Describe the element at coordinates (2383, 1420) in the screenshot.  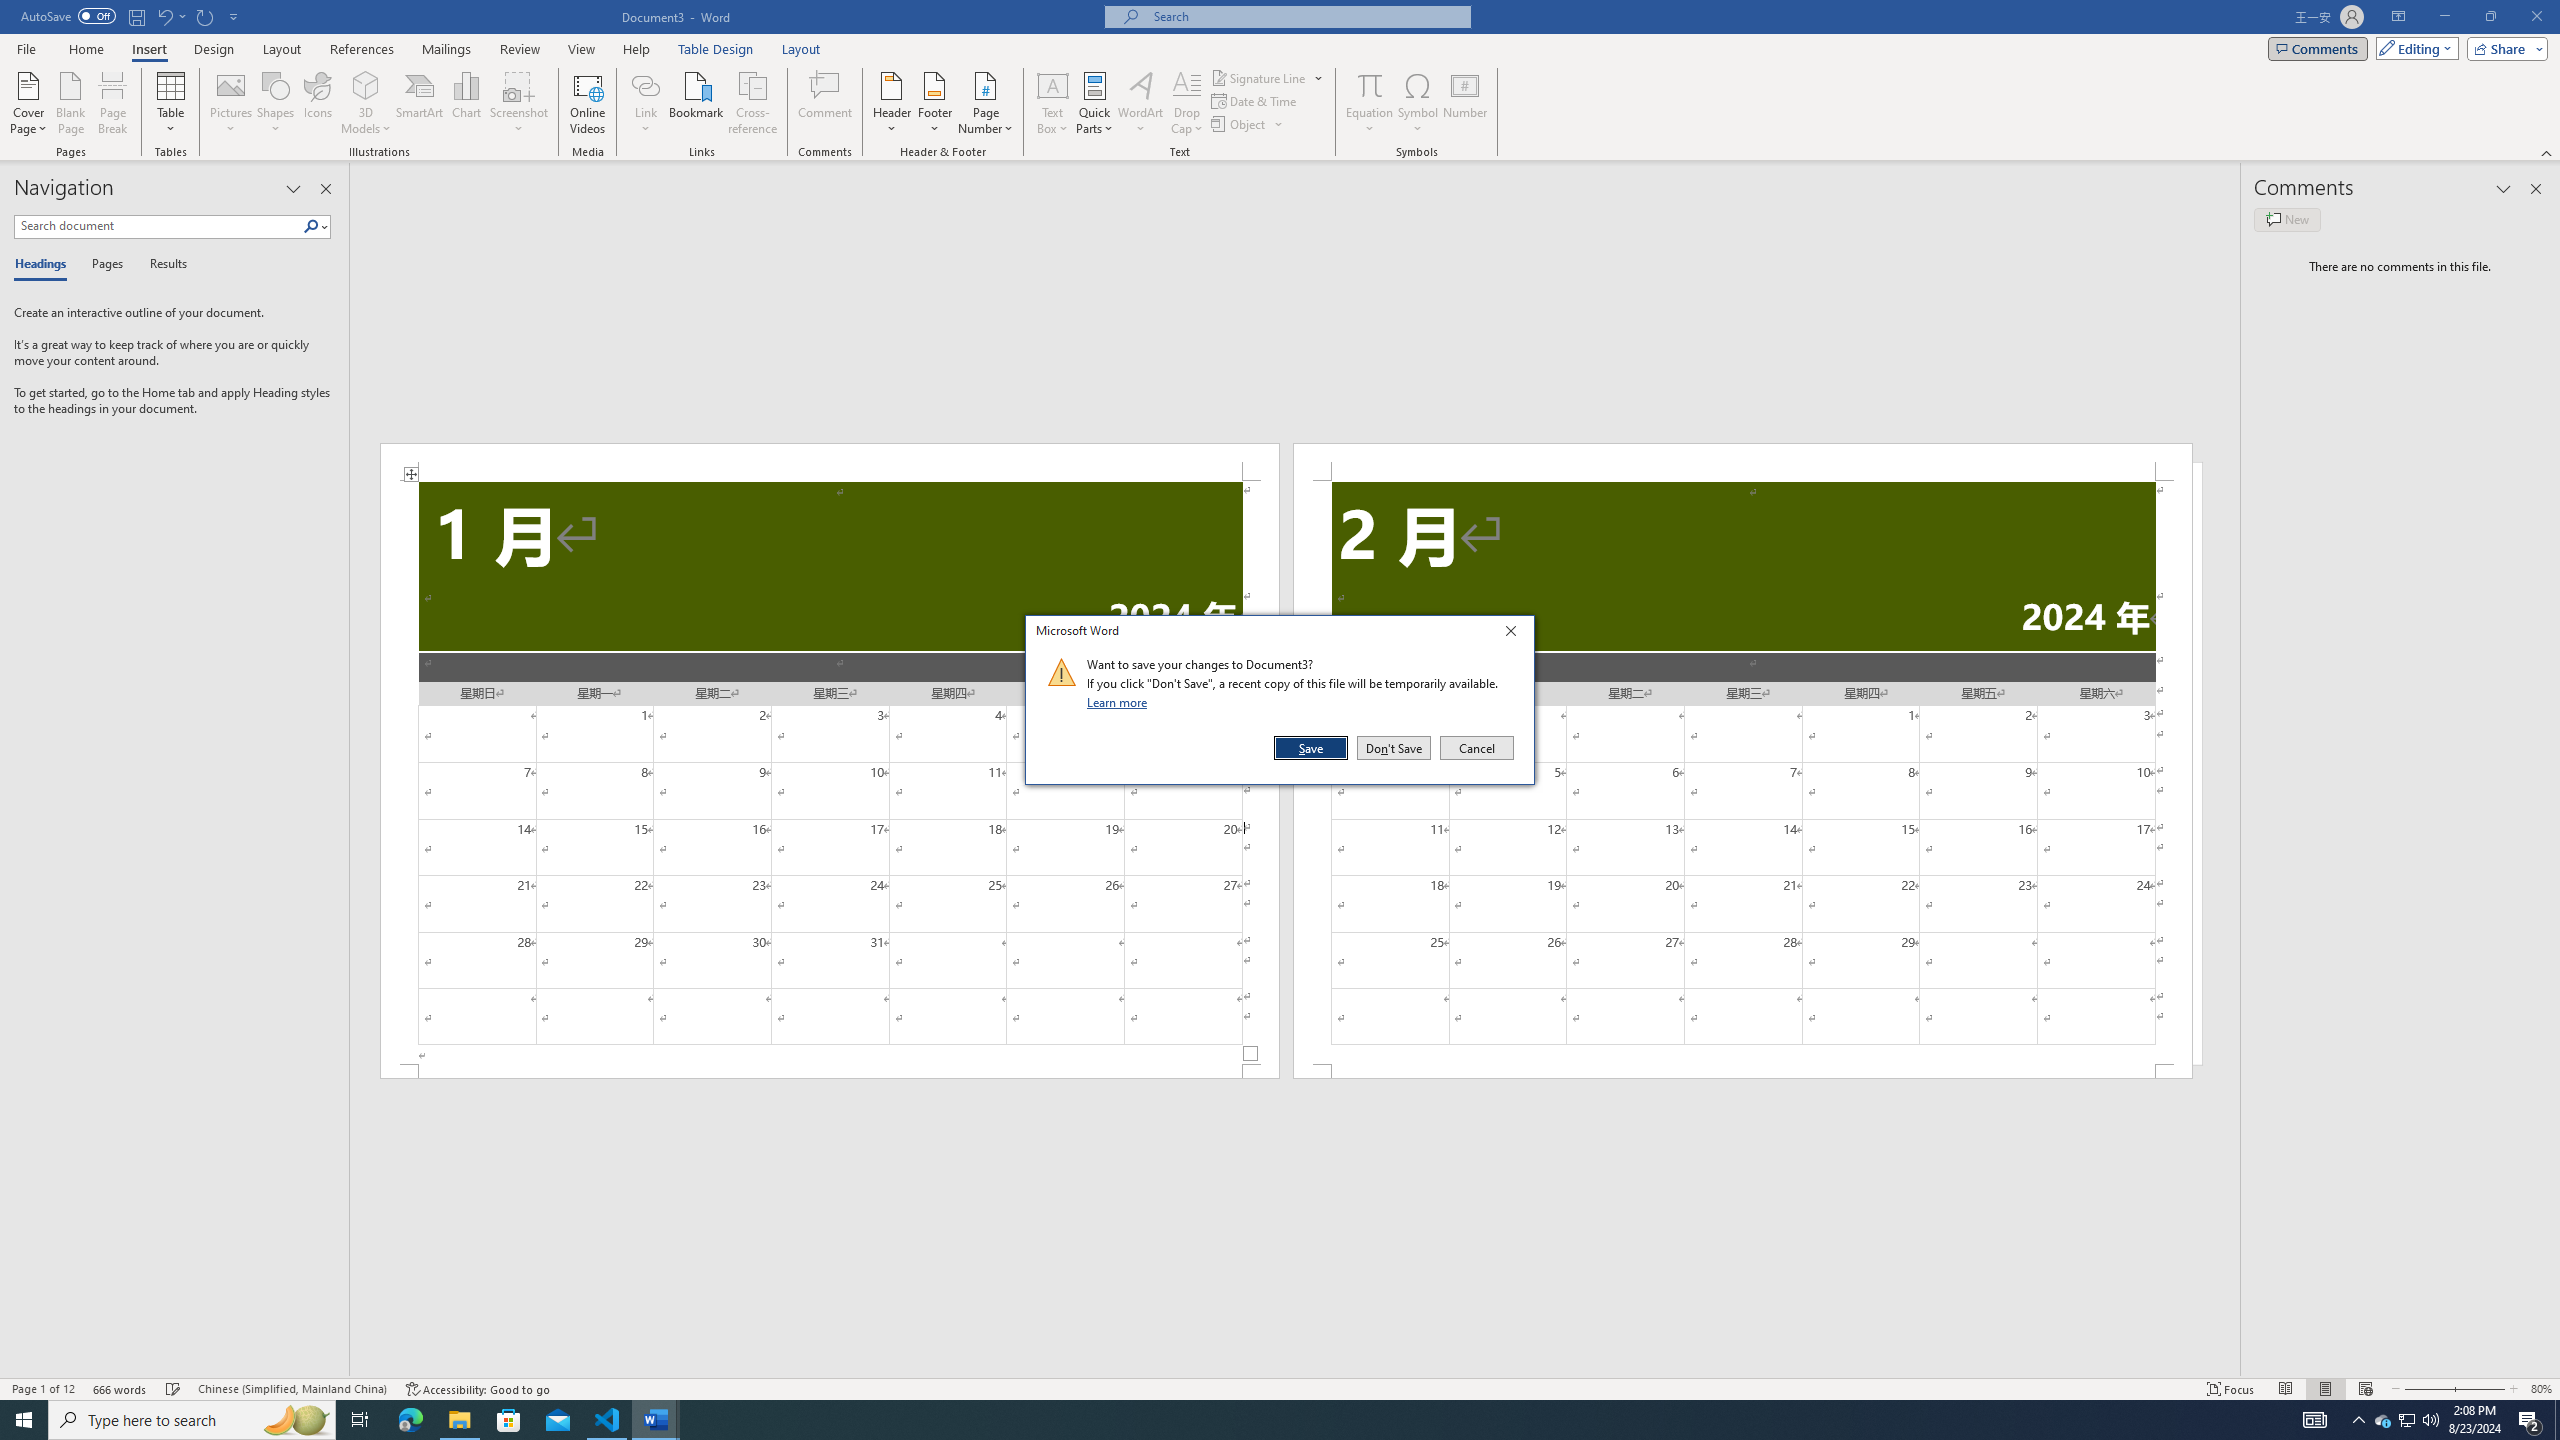
I see `3D Models` at that location.